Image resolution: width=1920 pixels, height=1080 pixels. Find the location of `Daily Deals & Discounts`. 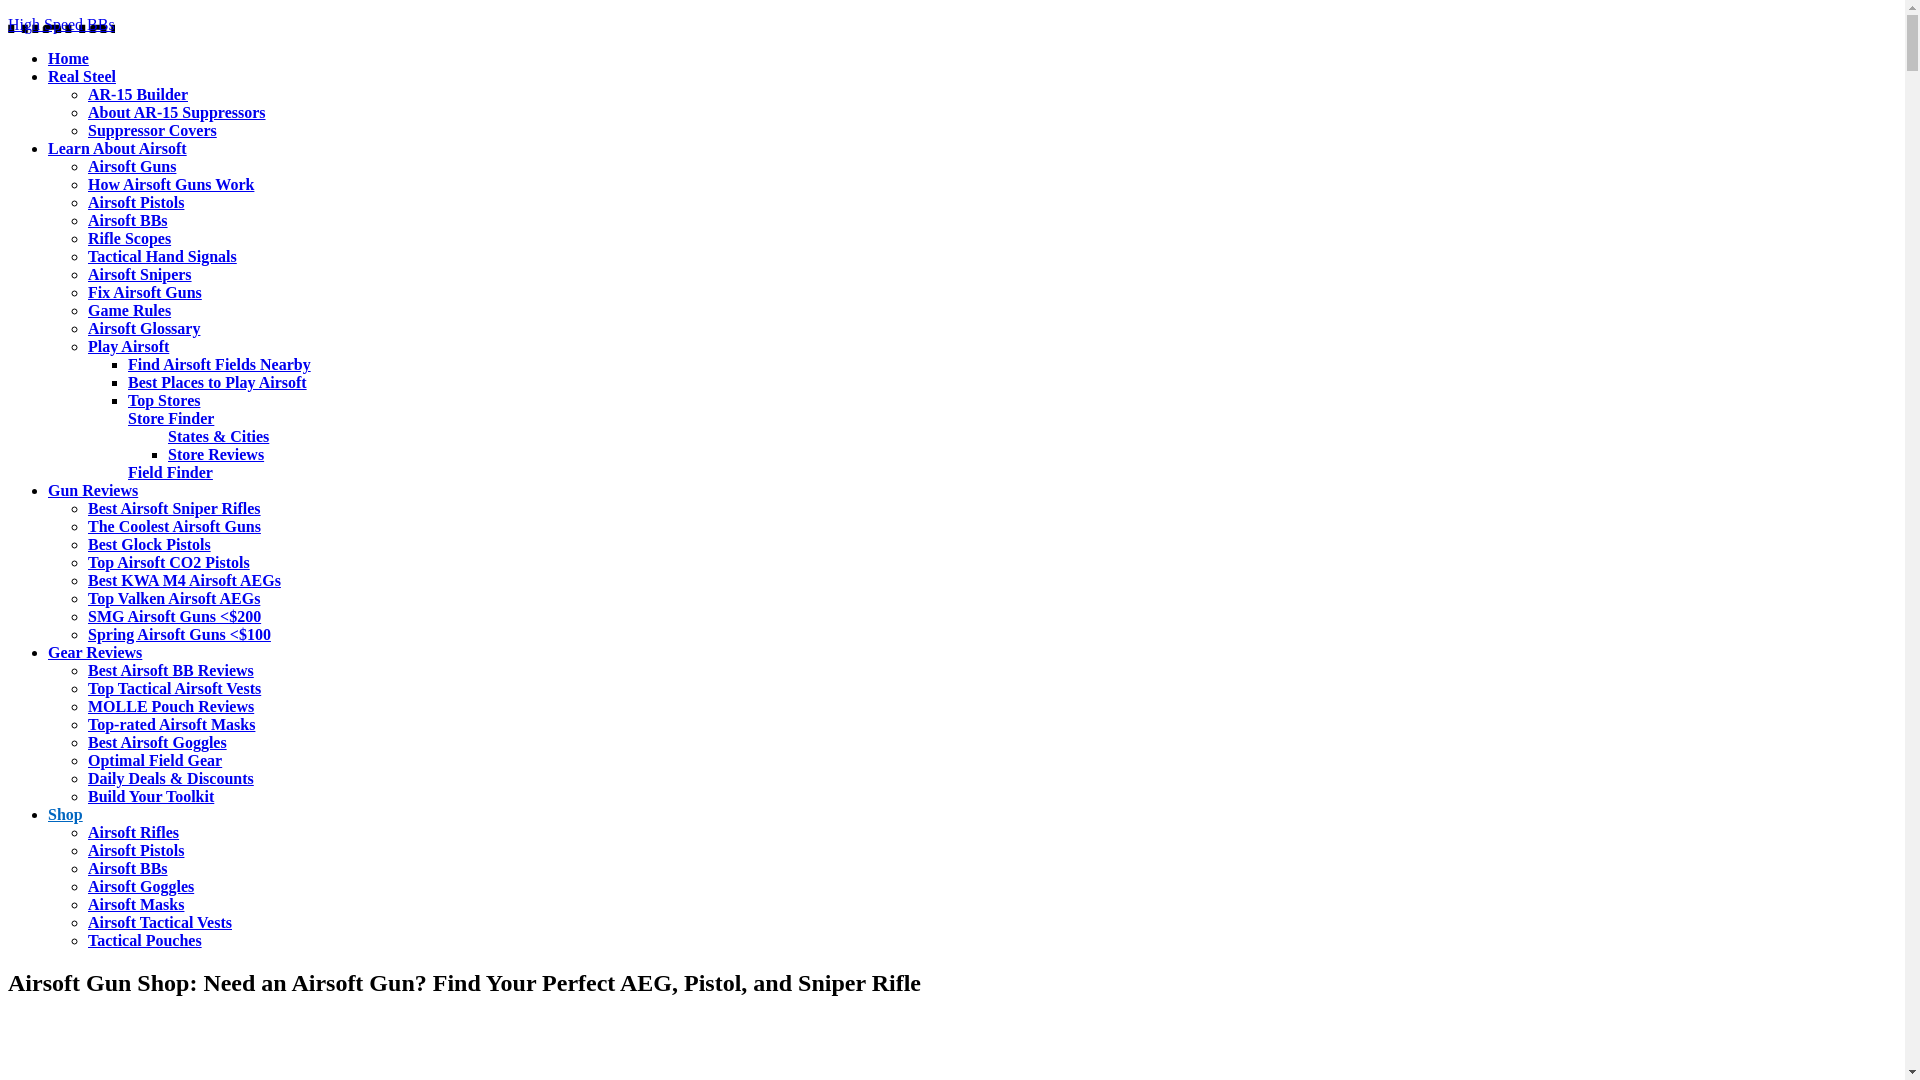

Daily Deals & Discounts is located at coordinates (171, 778).